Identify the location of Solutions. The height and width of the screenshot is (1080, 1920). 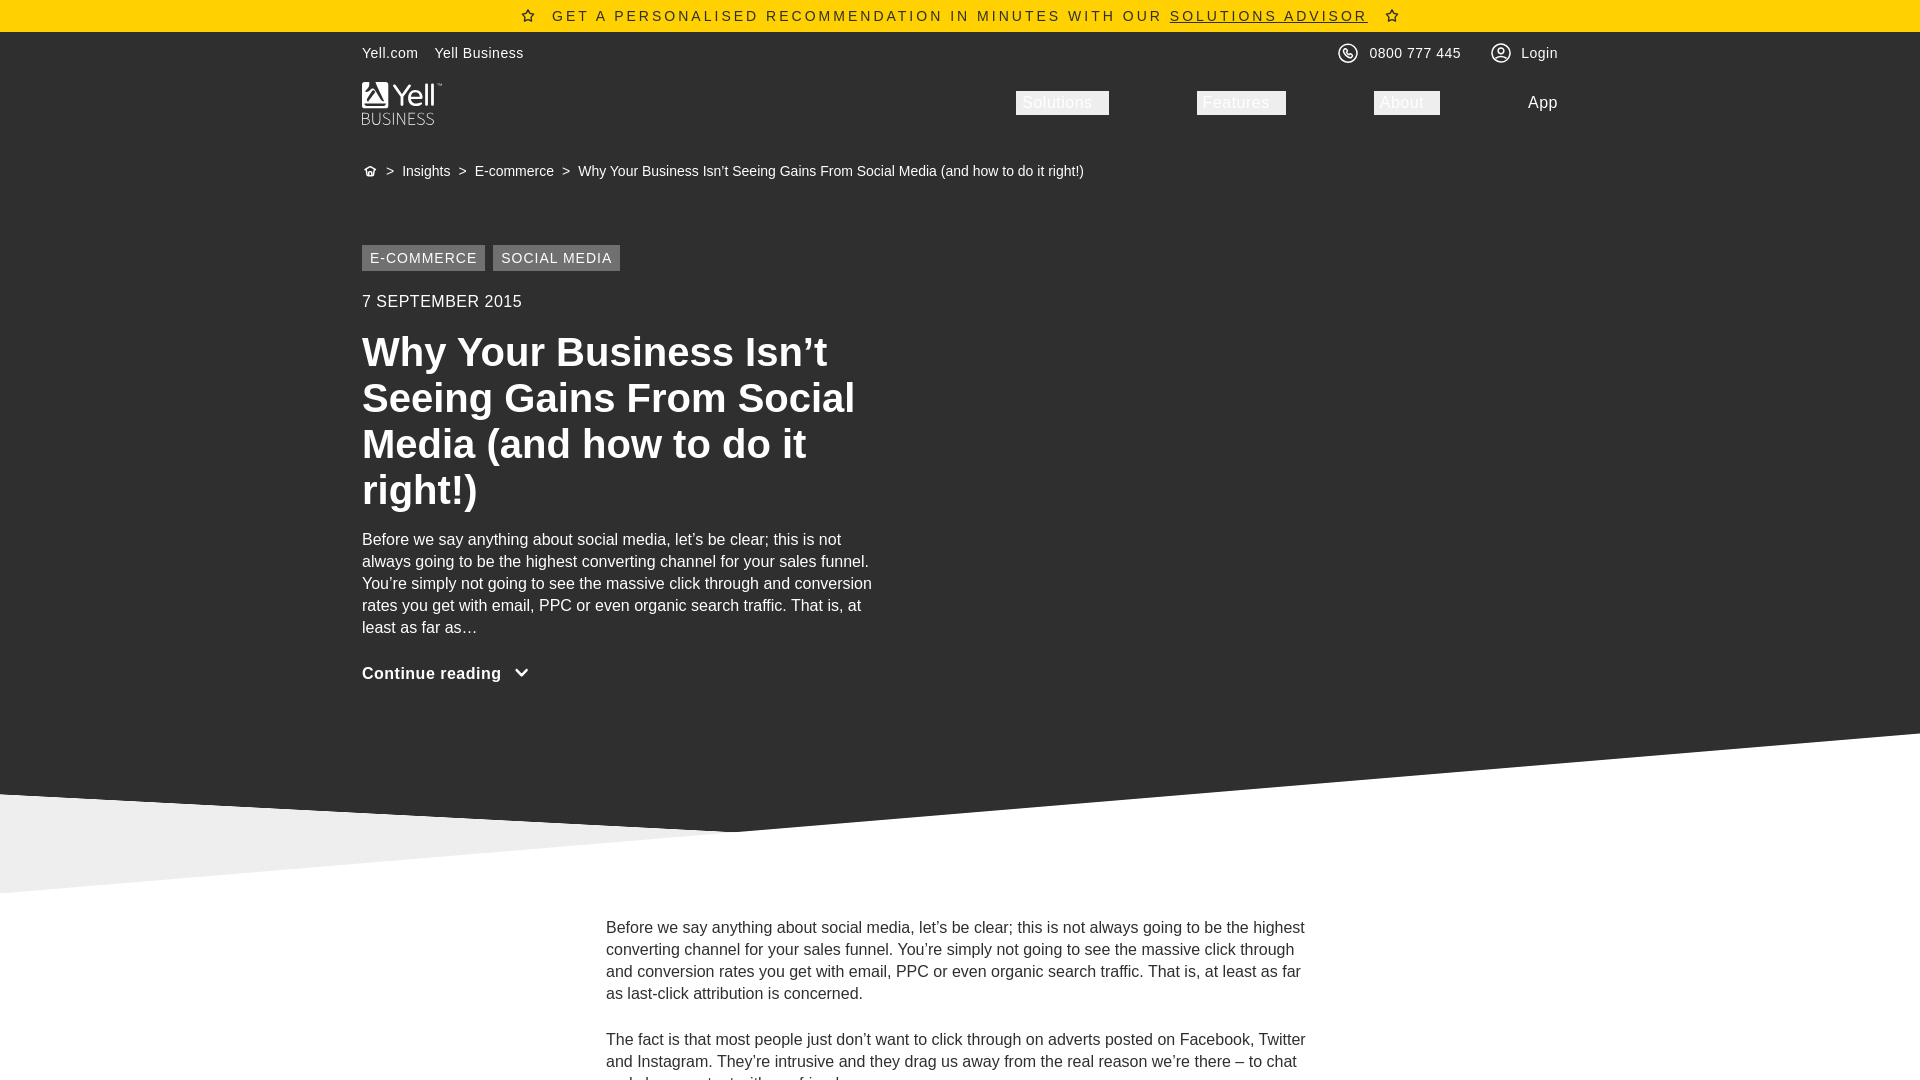
(1061, 102).